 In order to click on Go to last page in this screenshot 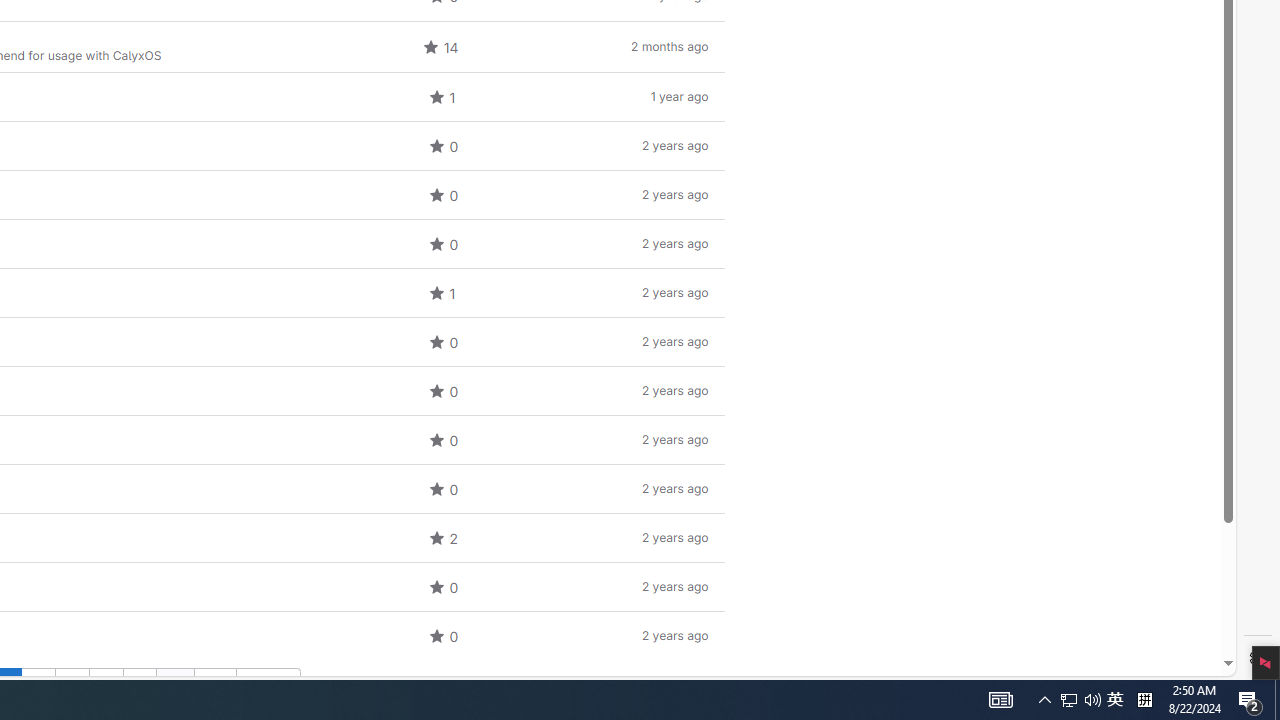, I will do `click(214, 685)`.